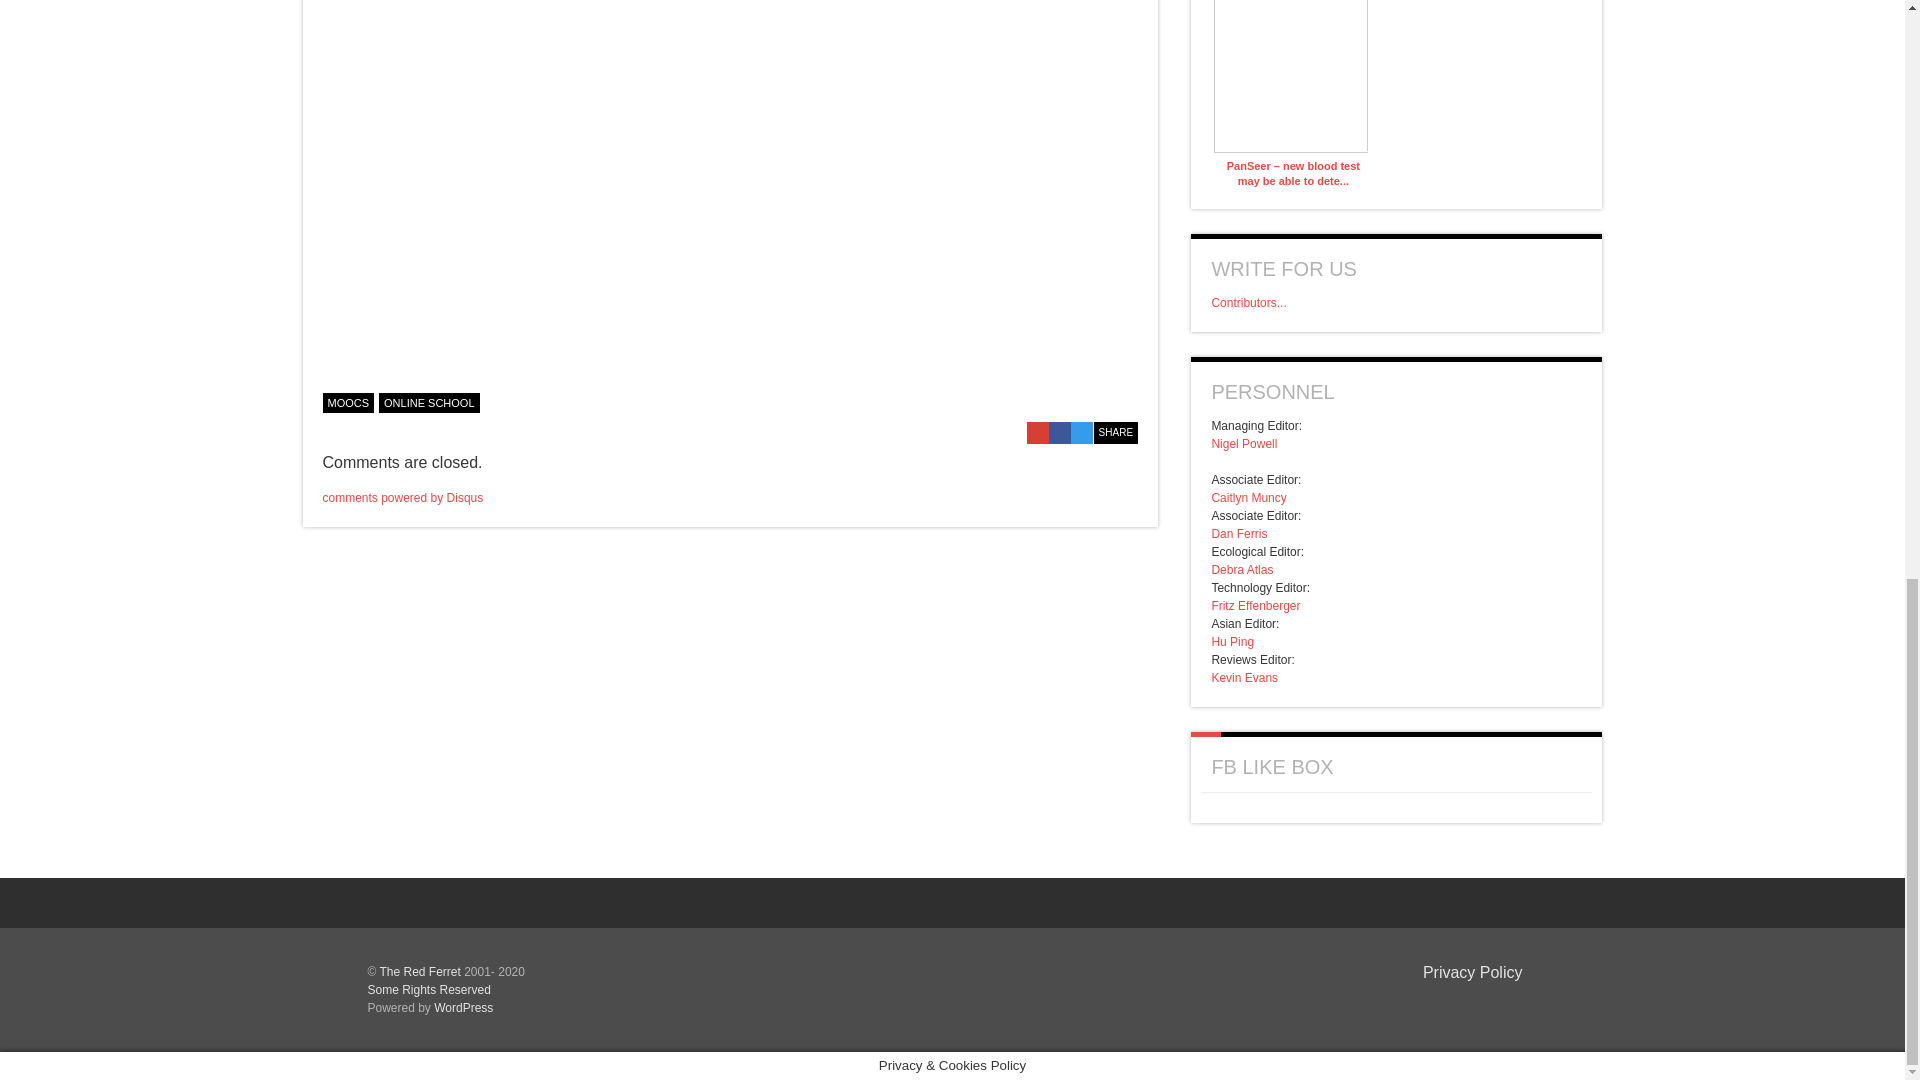 This screenshot has height=1080, width=1920. What do you see at coordinates (1239, 534) in the screenshot?
I see `Dan Ferris` at bounding box center [1239, 534].